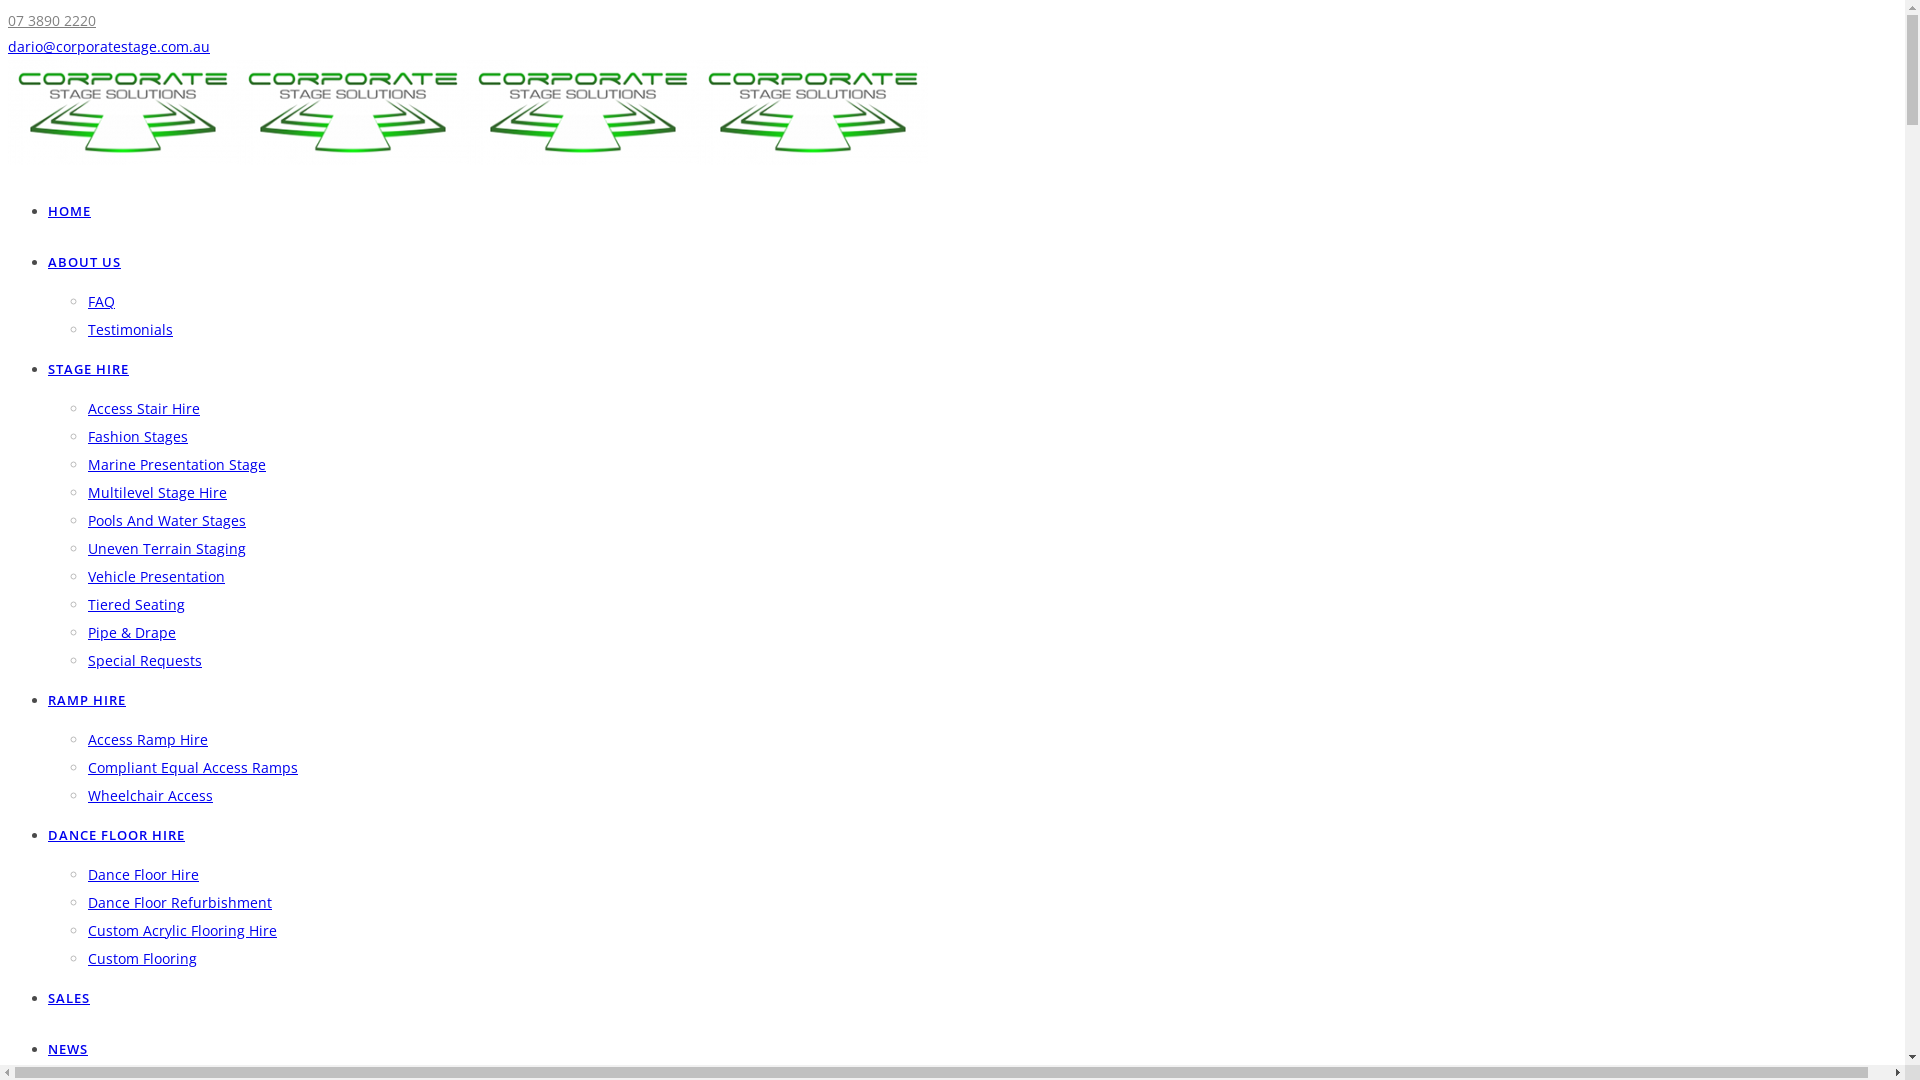 This screenshot has width=1920, height=1080. What do you see at coordinates (150, 796) in the screenshot?
I see `Wheelchair Access` at bounding box center [150, 796].